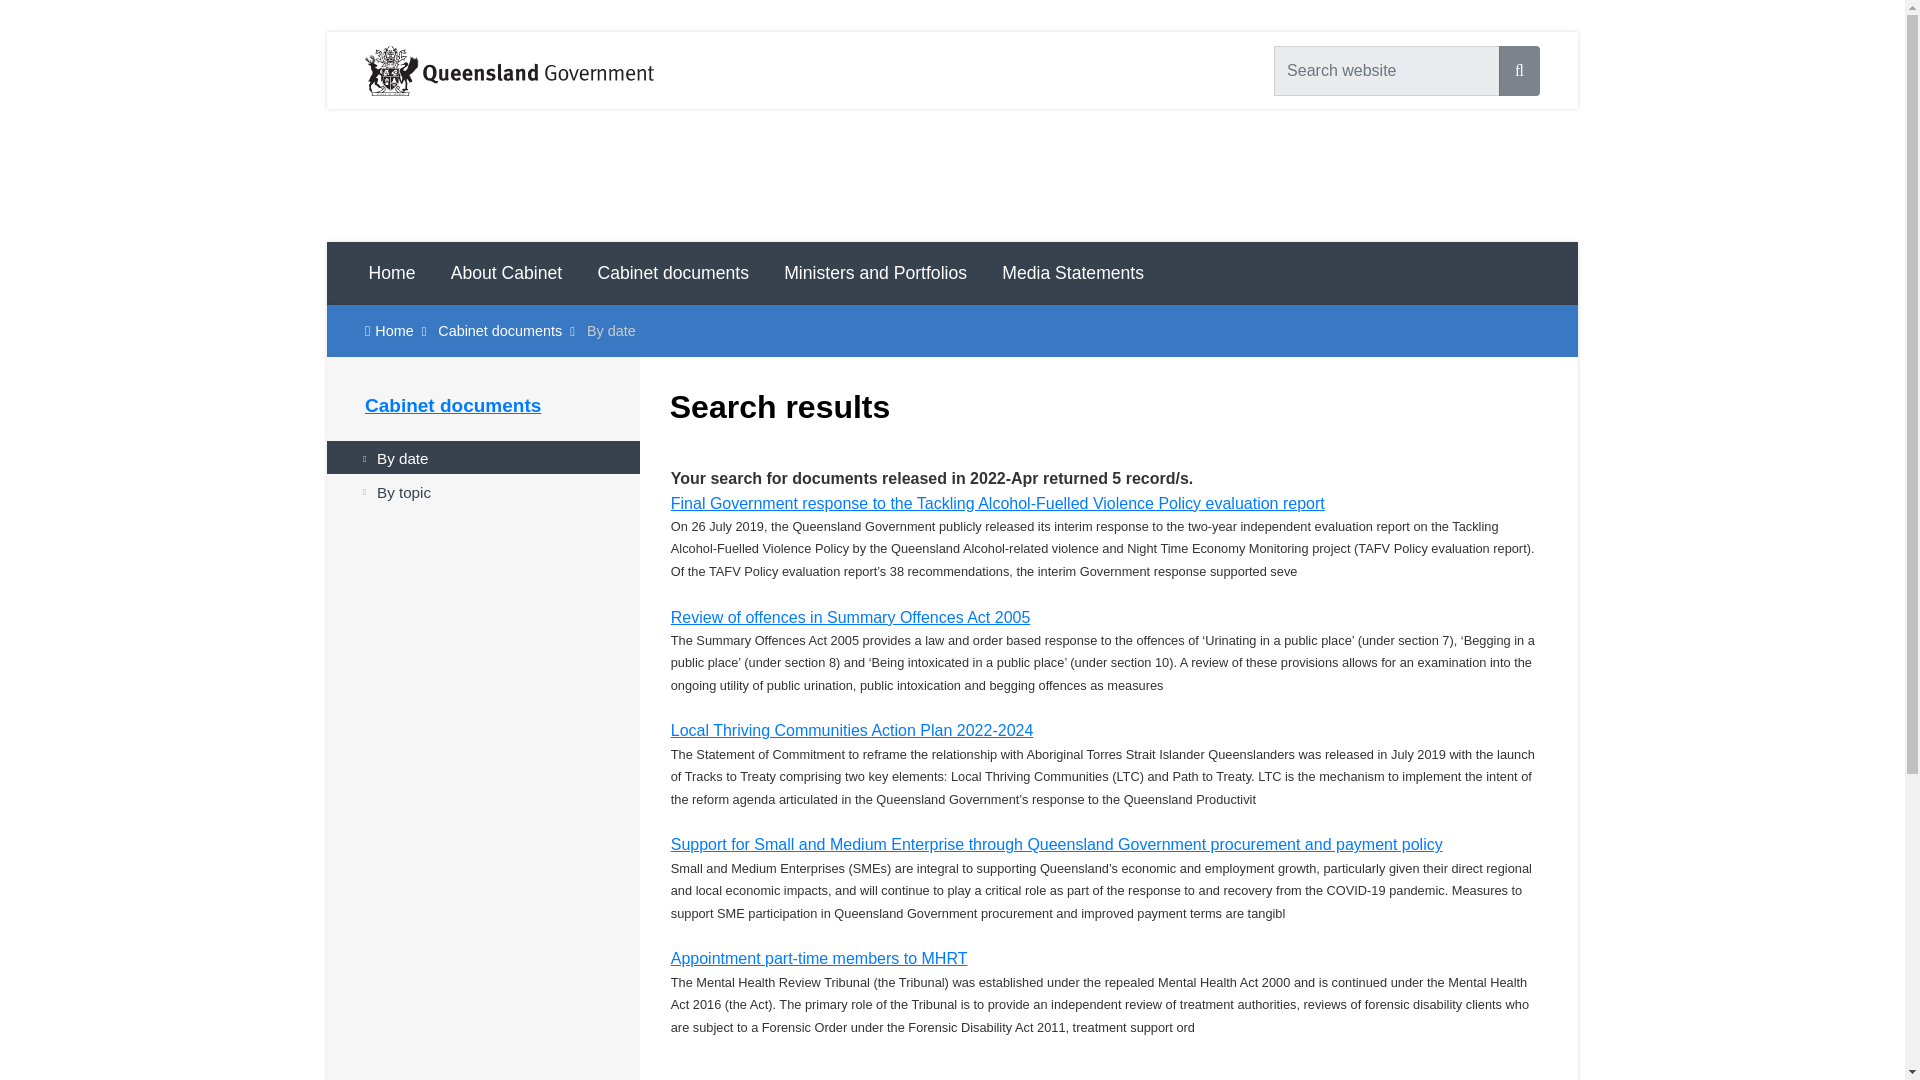  What do you see at coordinates (482, 457) in the screenshot?
I see `By date` at bounding box center [482, 457].